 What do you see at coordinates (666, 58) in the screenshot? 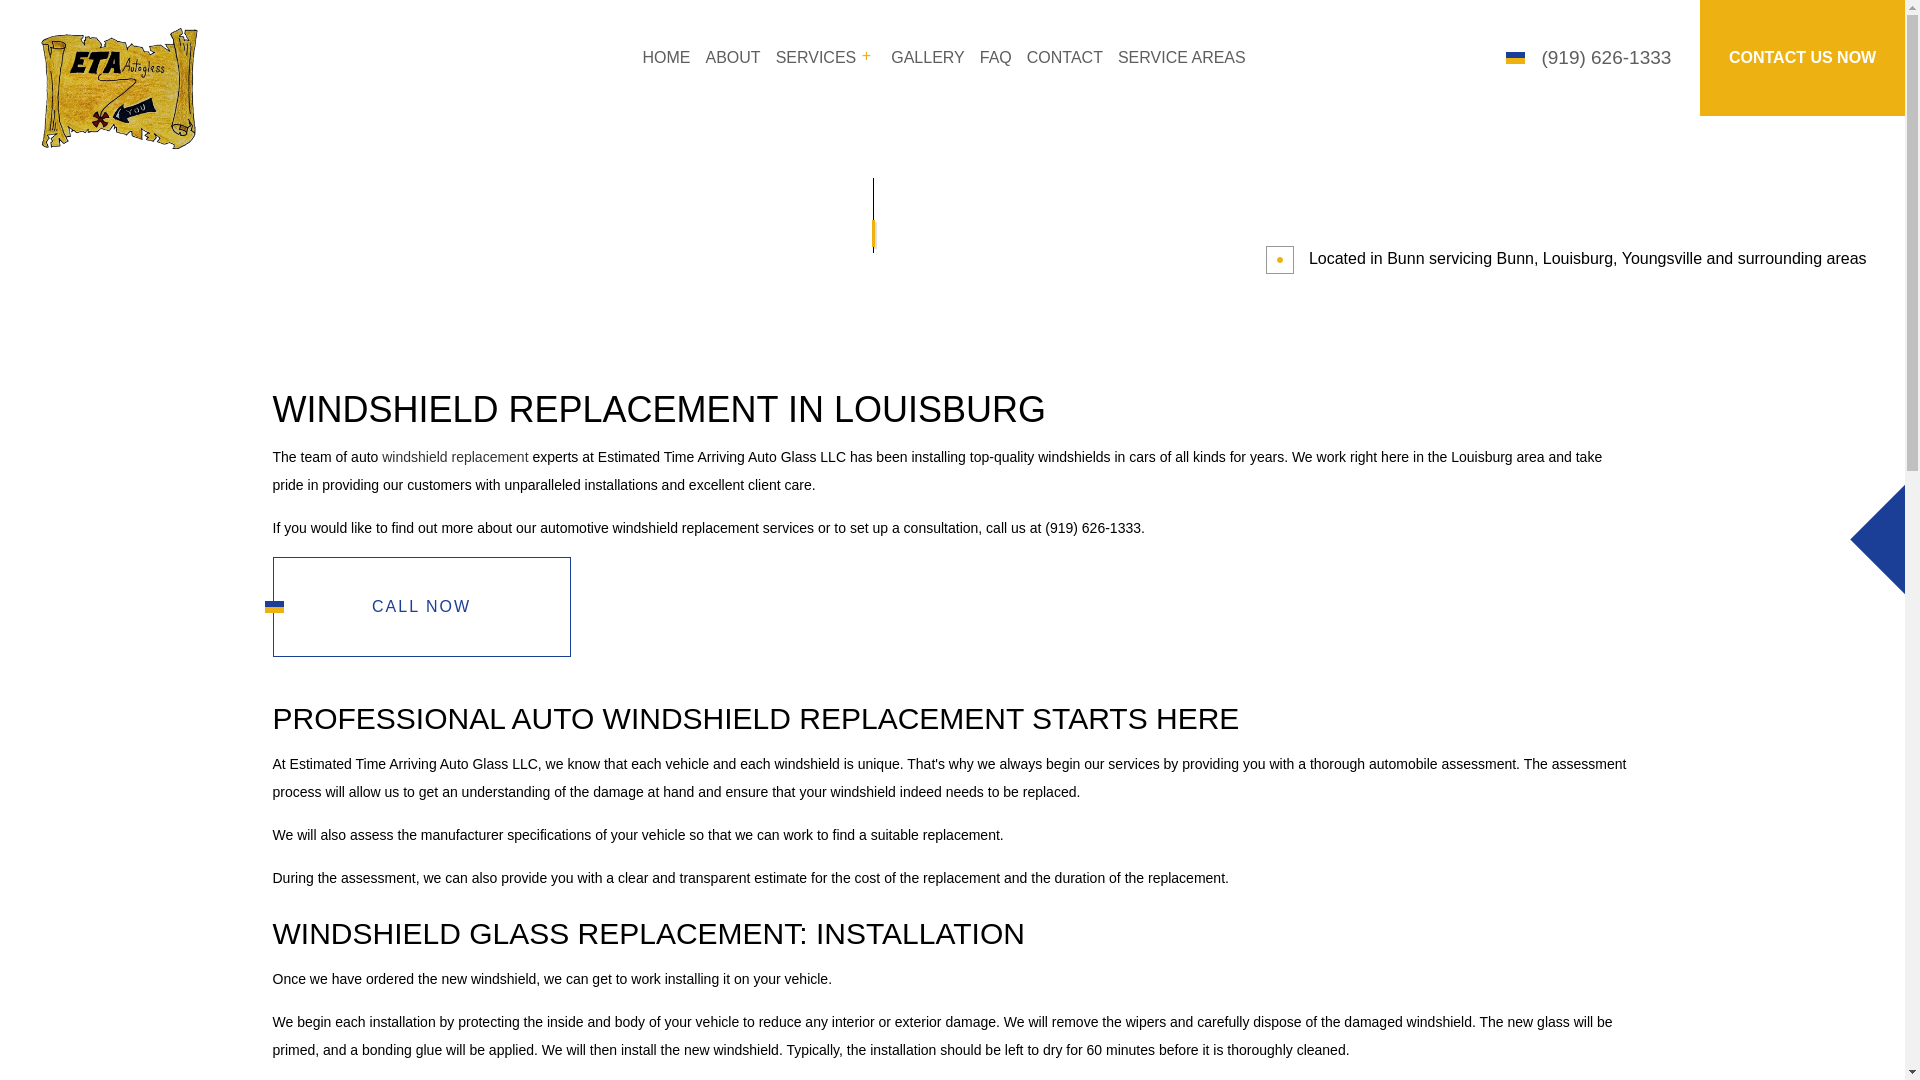
I see `HOME` at bounding box center [666, 58].